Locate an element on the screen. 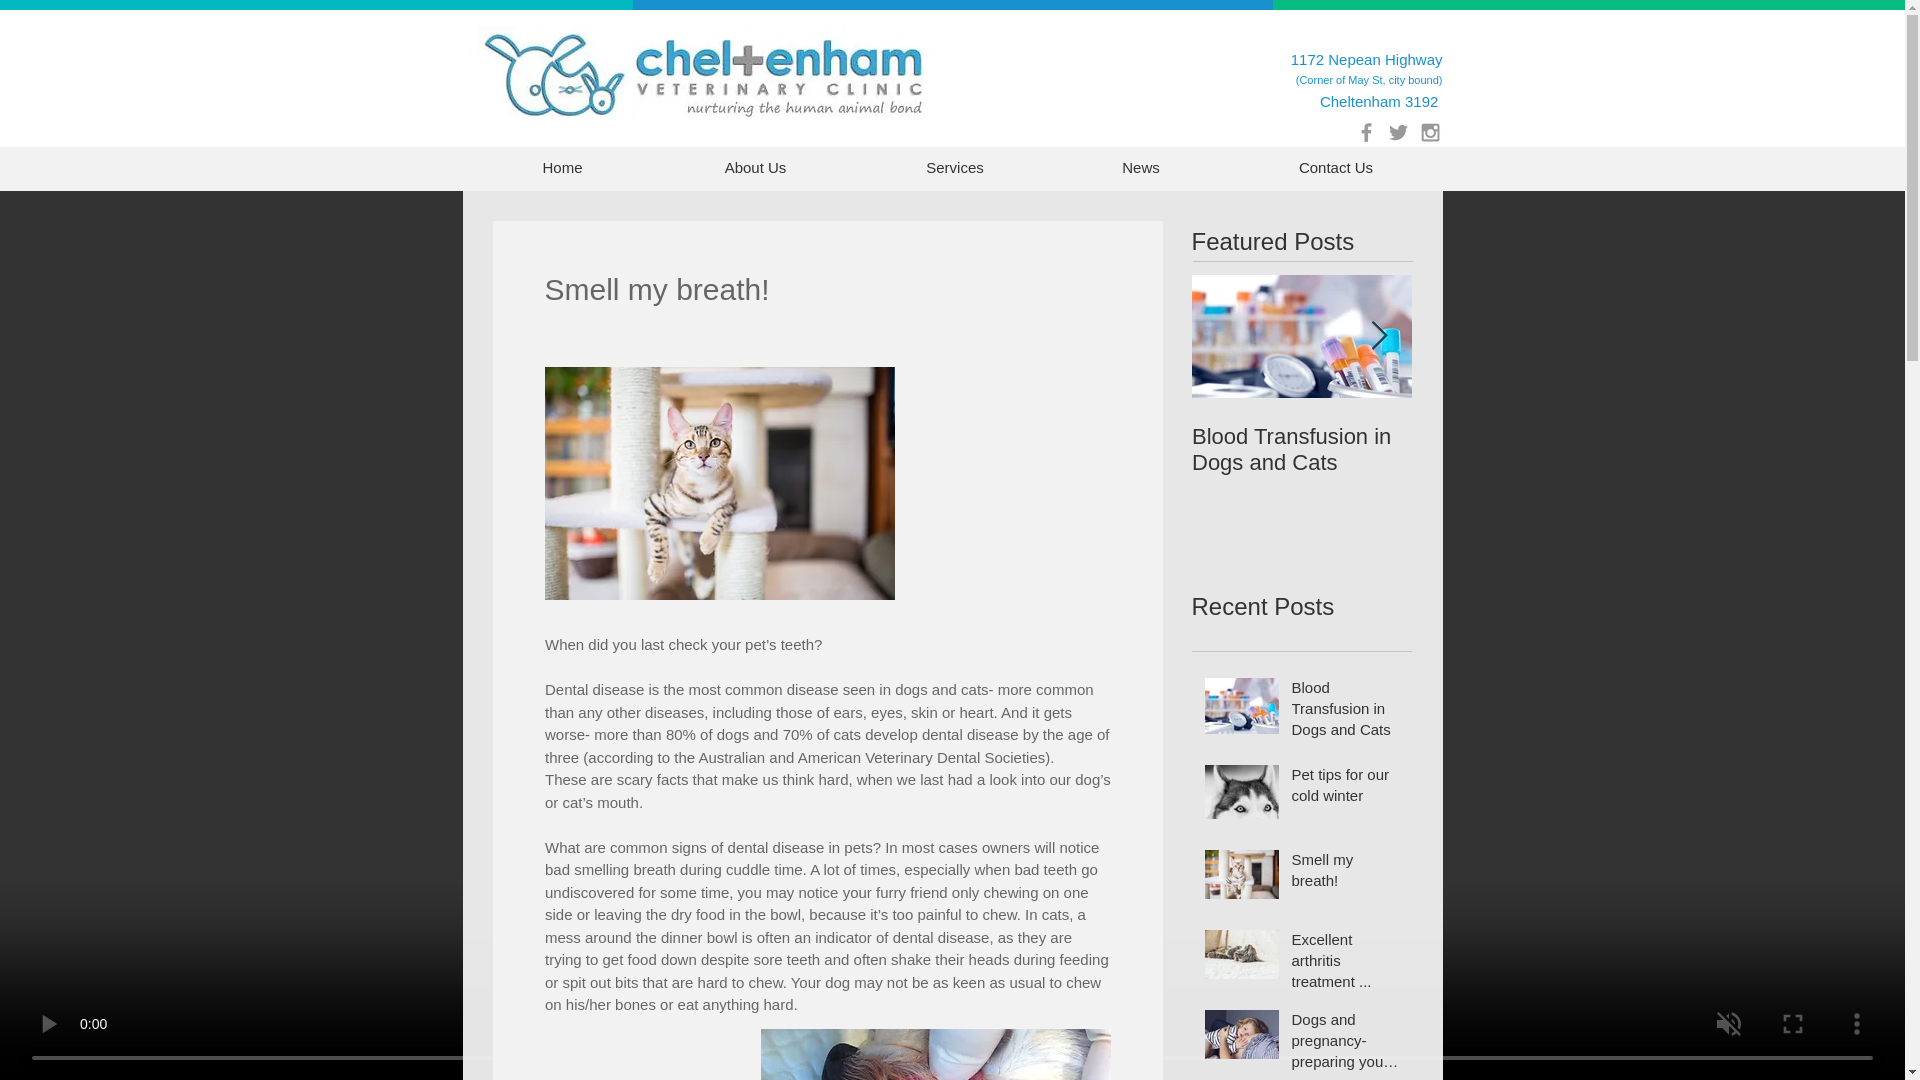 The width and height of the screenshot is (1920, 1080). Excellent arthritis treatment ... is located at coordinates (1346, 964).